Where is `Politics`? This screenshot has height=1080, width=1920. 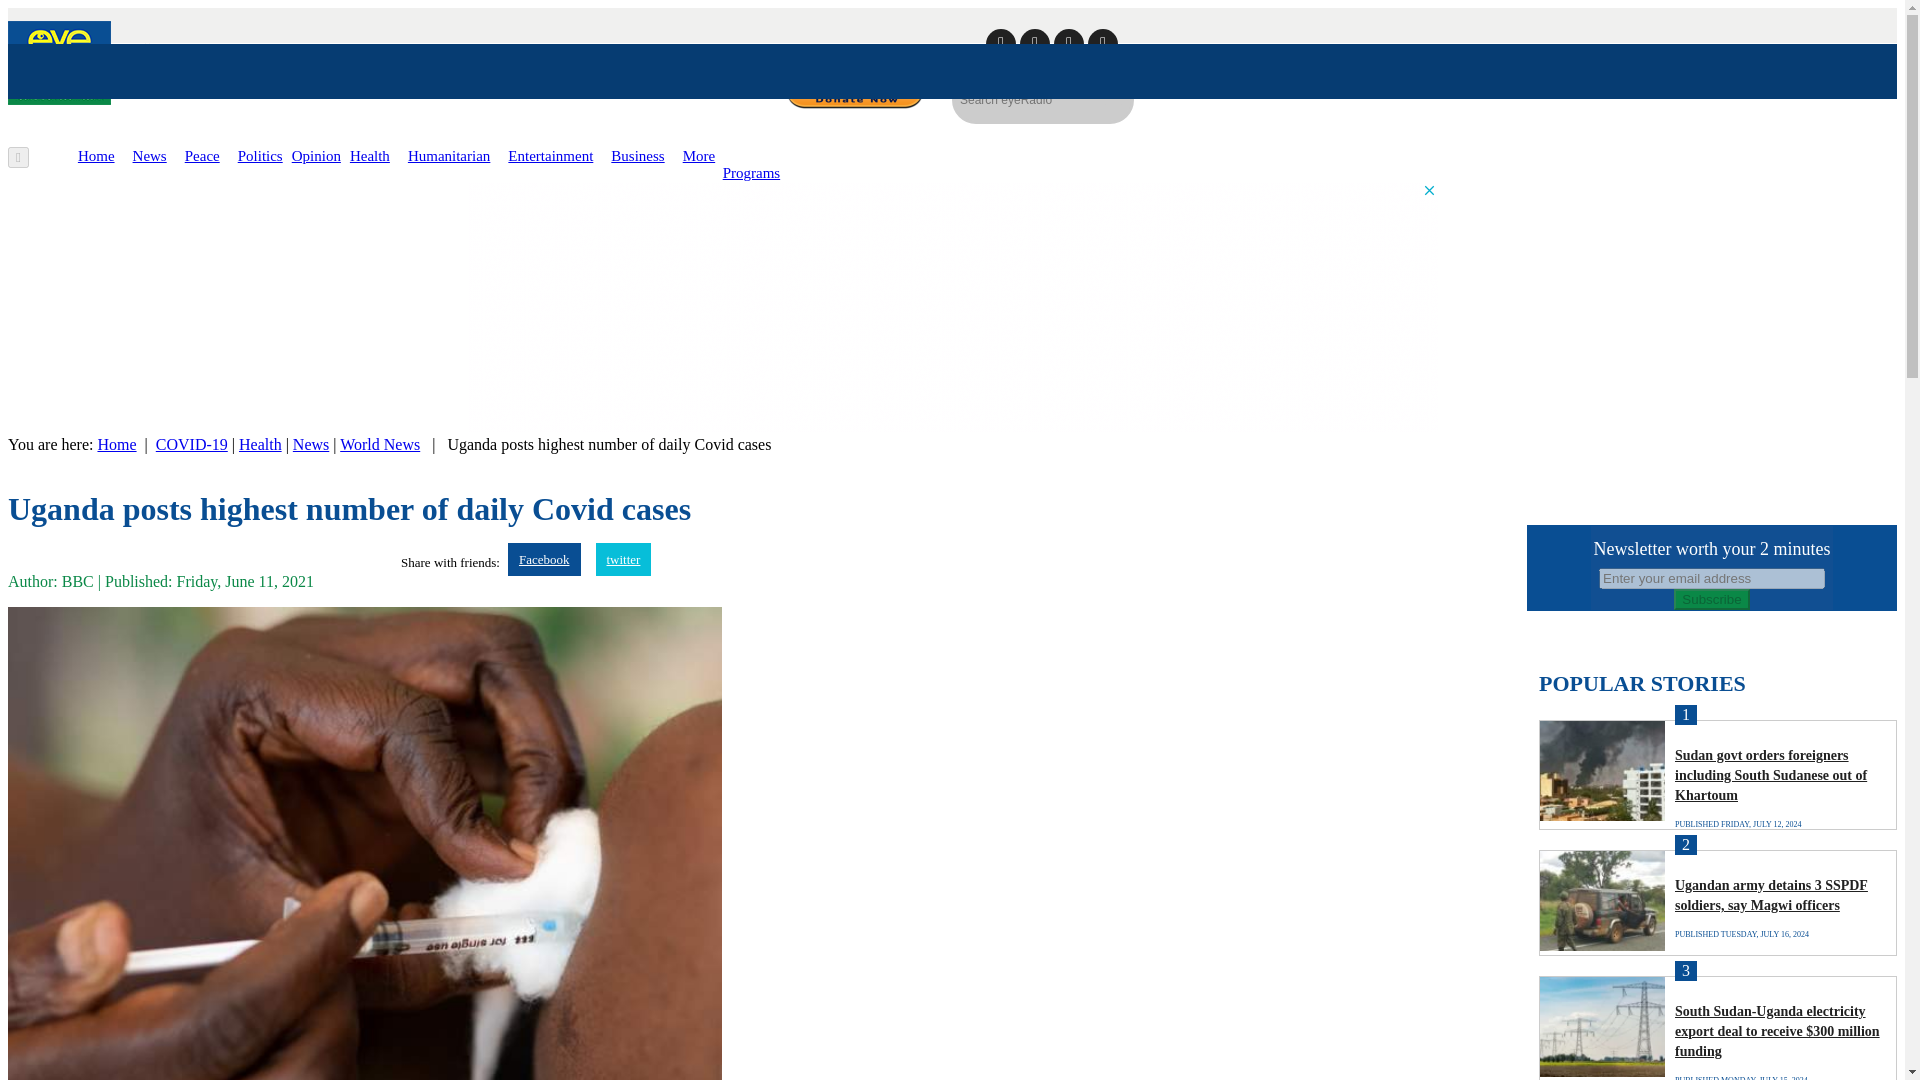 Politics is located at coordinates (260, 156).